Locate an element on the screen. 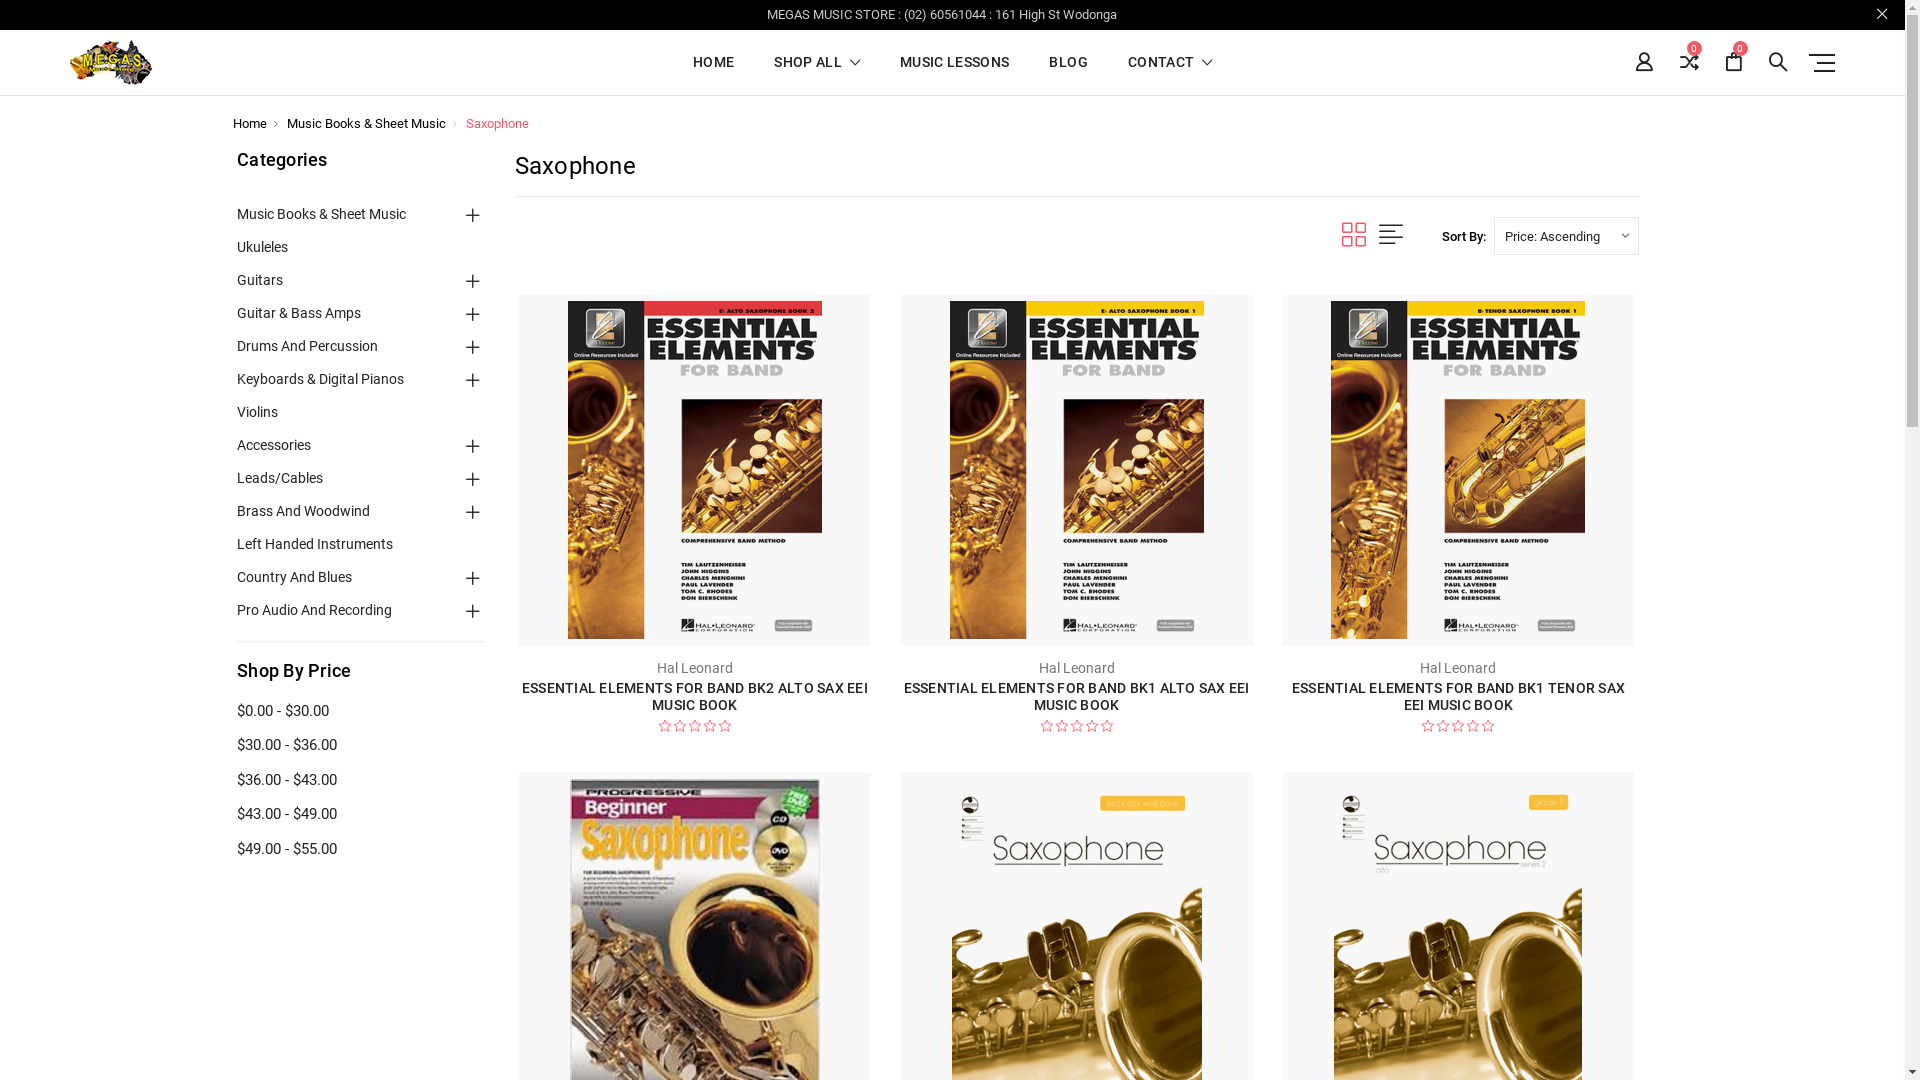 The height and width of the screenshot is (1080, 1920). Brass And Woodwind is located at coordinates (304, 510).